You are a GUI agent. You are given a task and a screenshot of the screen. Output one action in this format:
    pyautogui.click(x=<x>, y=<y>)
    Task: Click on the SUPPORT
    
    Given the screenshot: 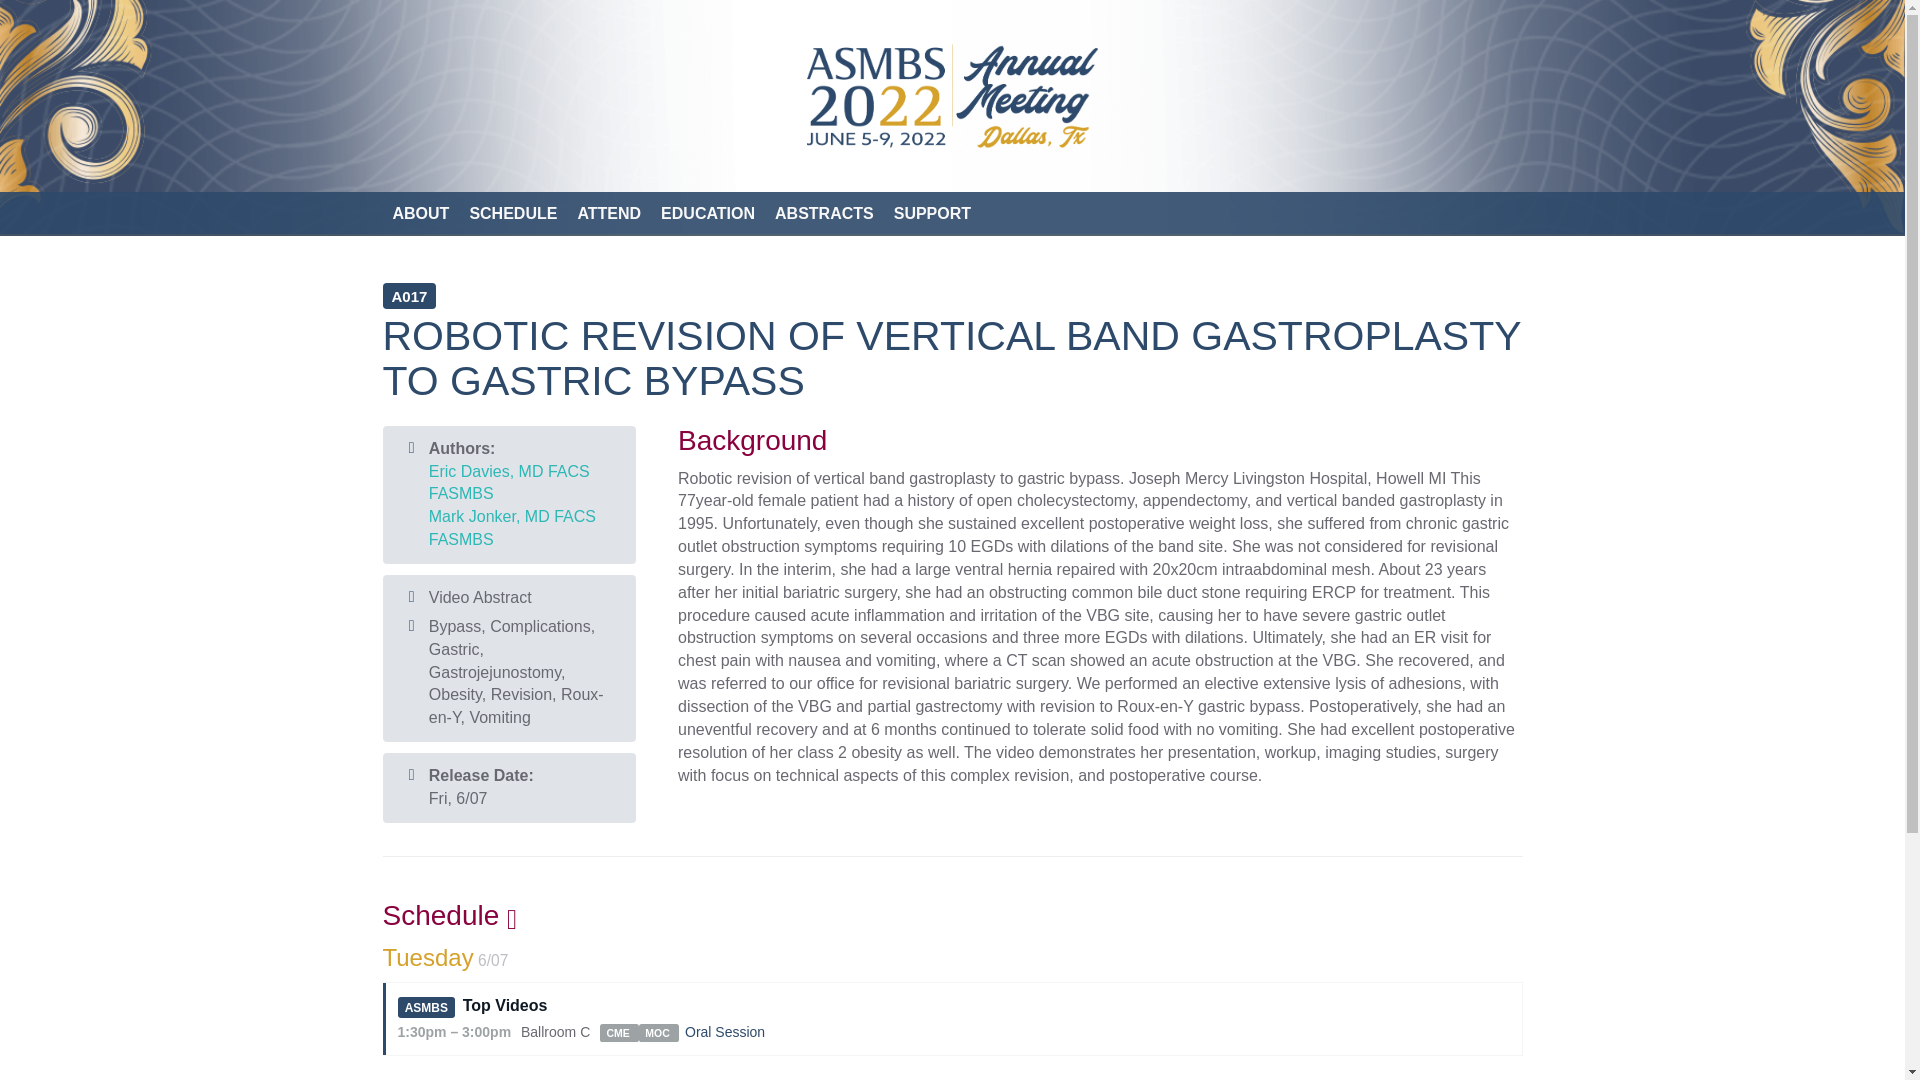 What is the action you would take?
    pyautogui.click(x=932, y=213)
    